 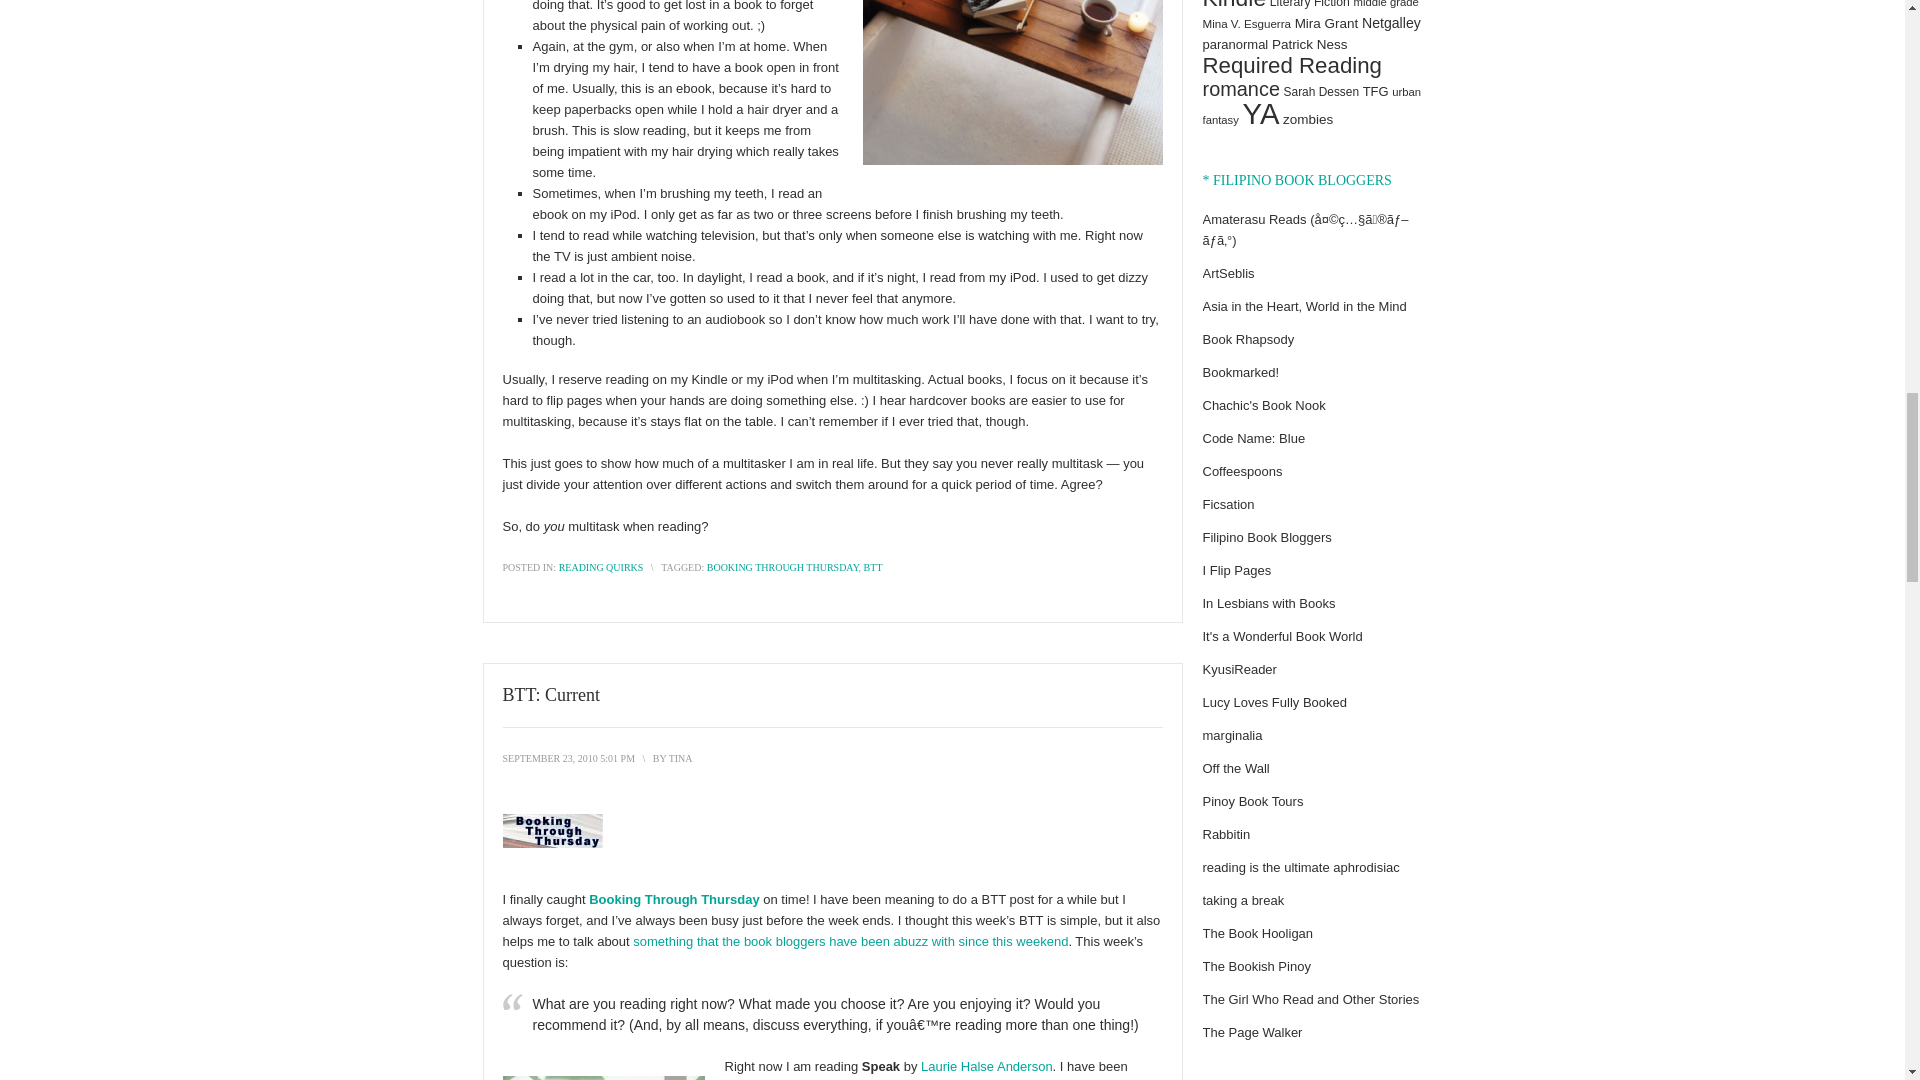 What do you see at coordinates (568, 758) in the screenshot?
I see `SEPTEMBER 23, 2010 5:01 PM` at bounding box center [568, 758].